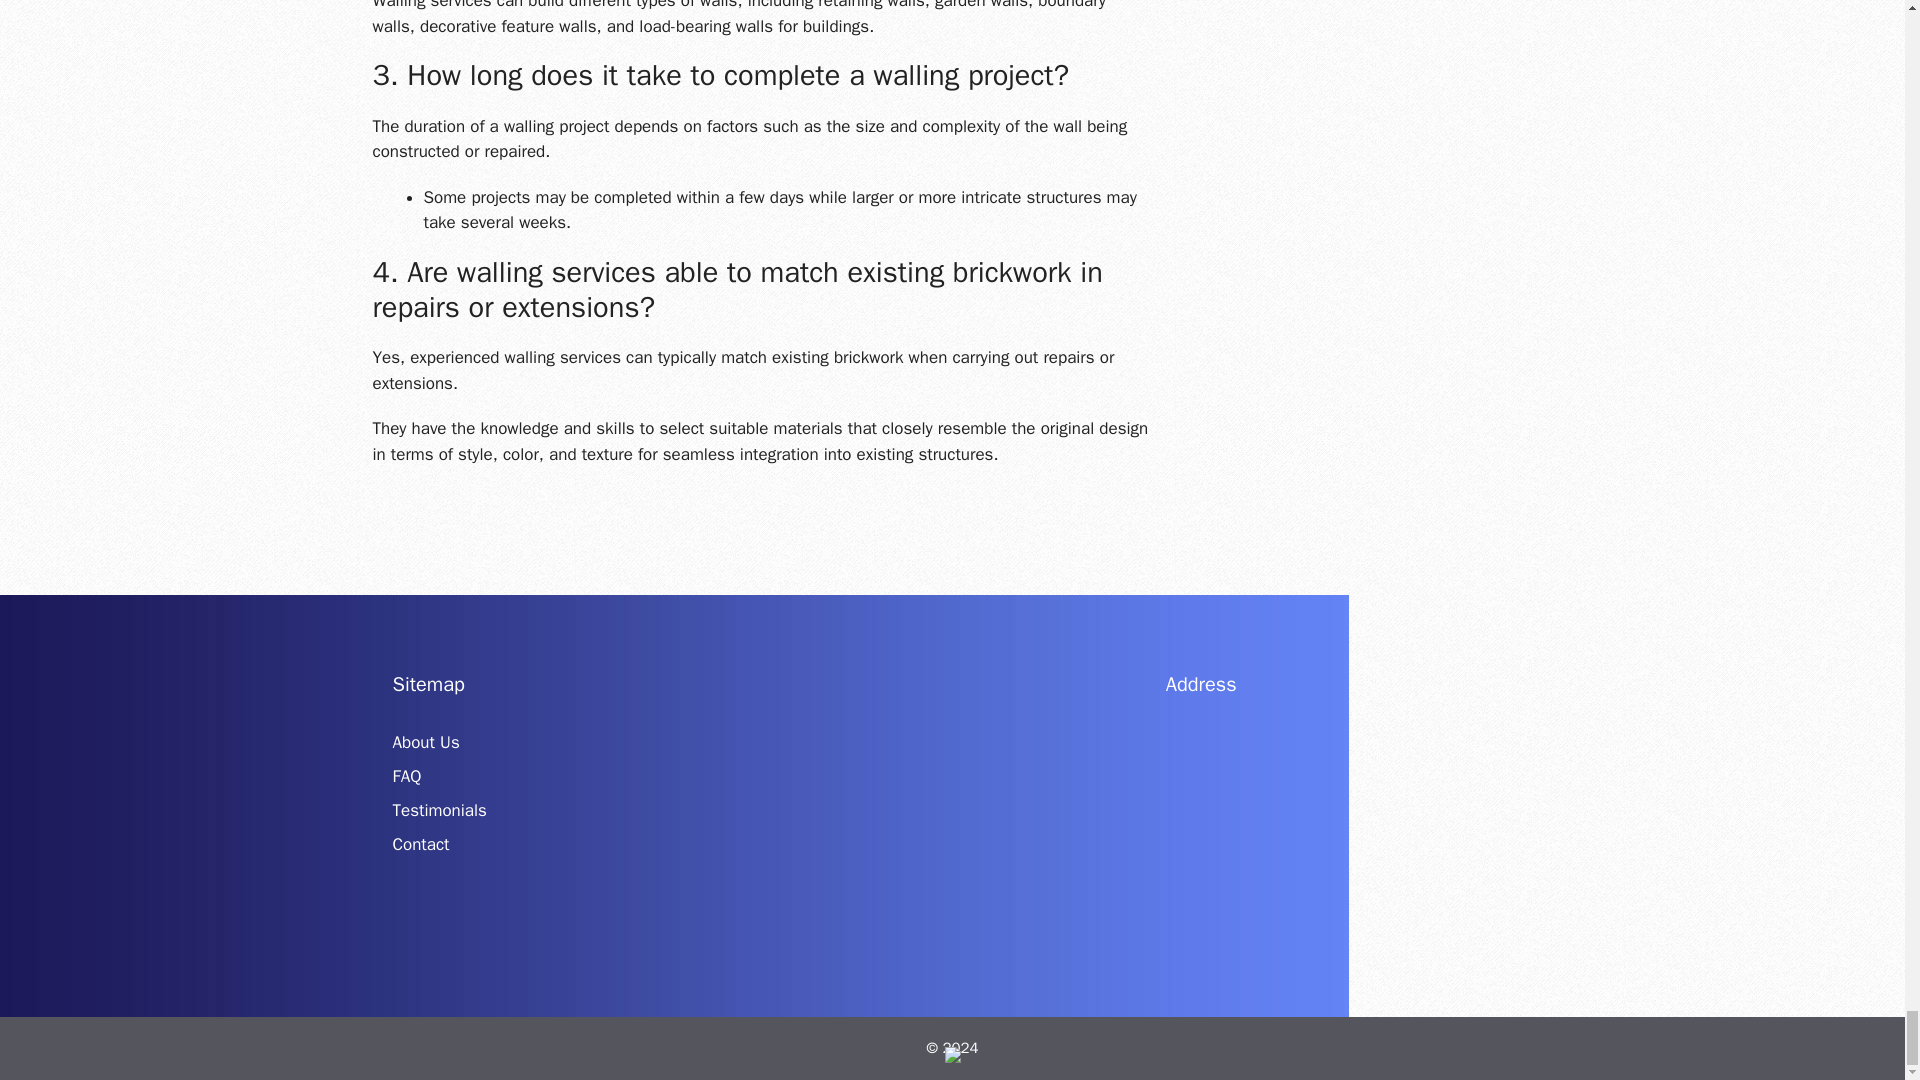 The width and height of the screenshot is (1920, 1080). I want to click on Contact, so click(420, 844).